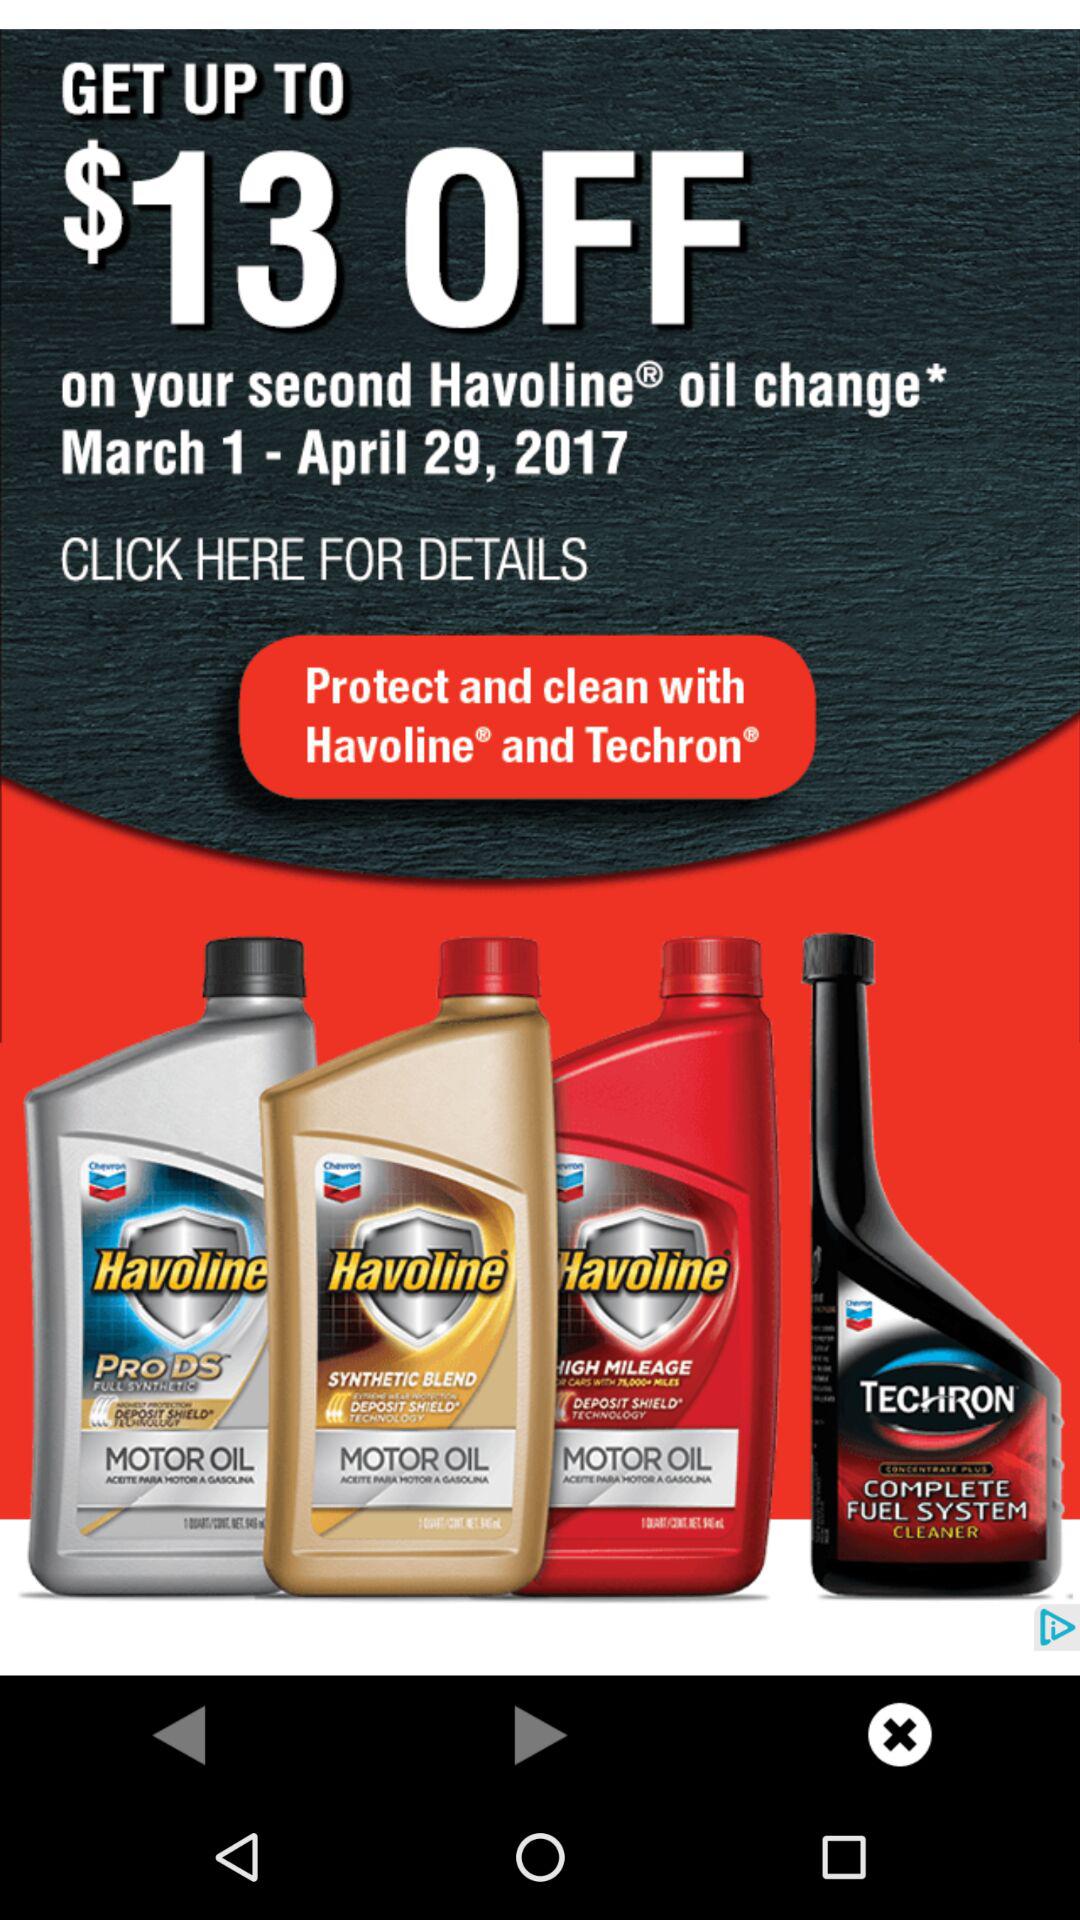 Image resolution: width=1080 pixels, height=1920 pixels. I want to click on go to cancel, so click(900, 1734).